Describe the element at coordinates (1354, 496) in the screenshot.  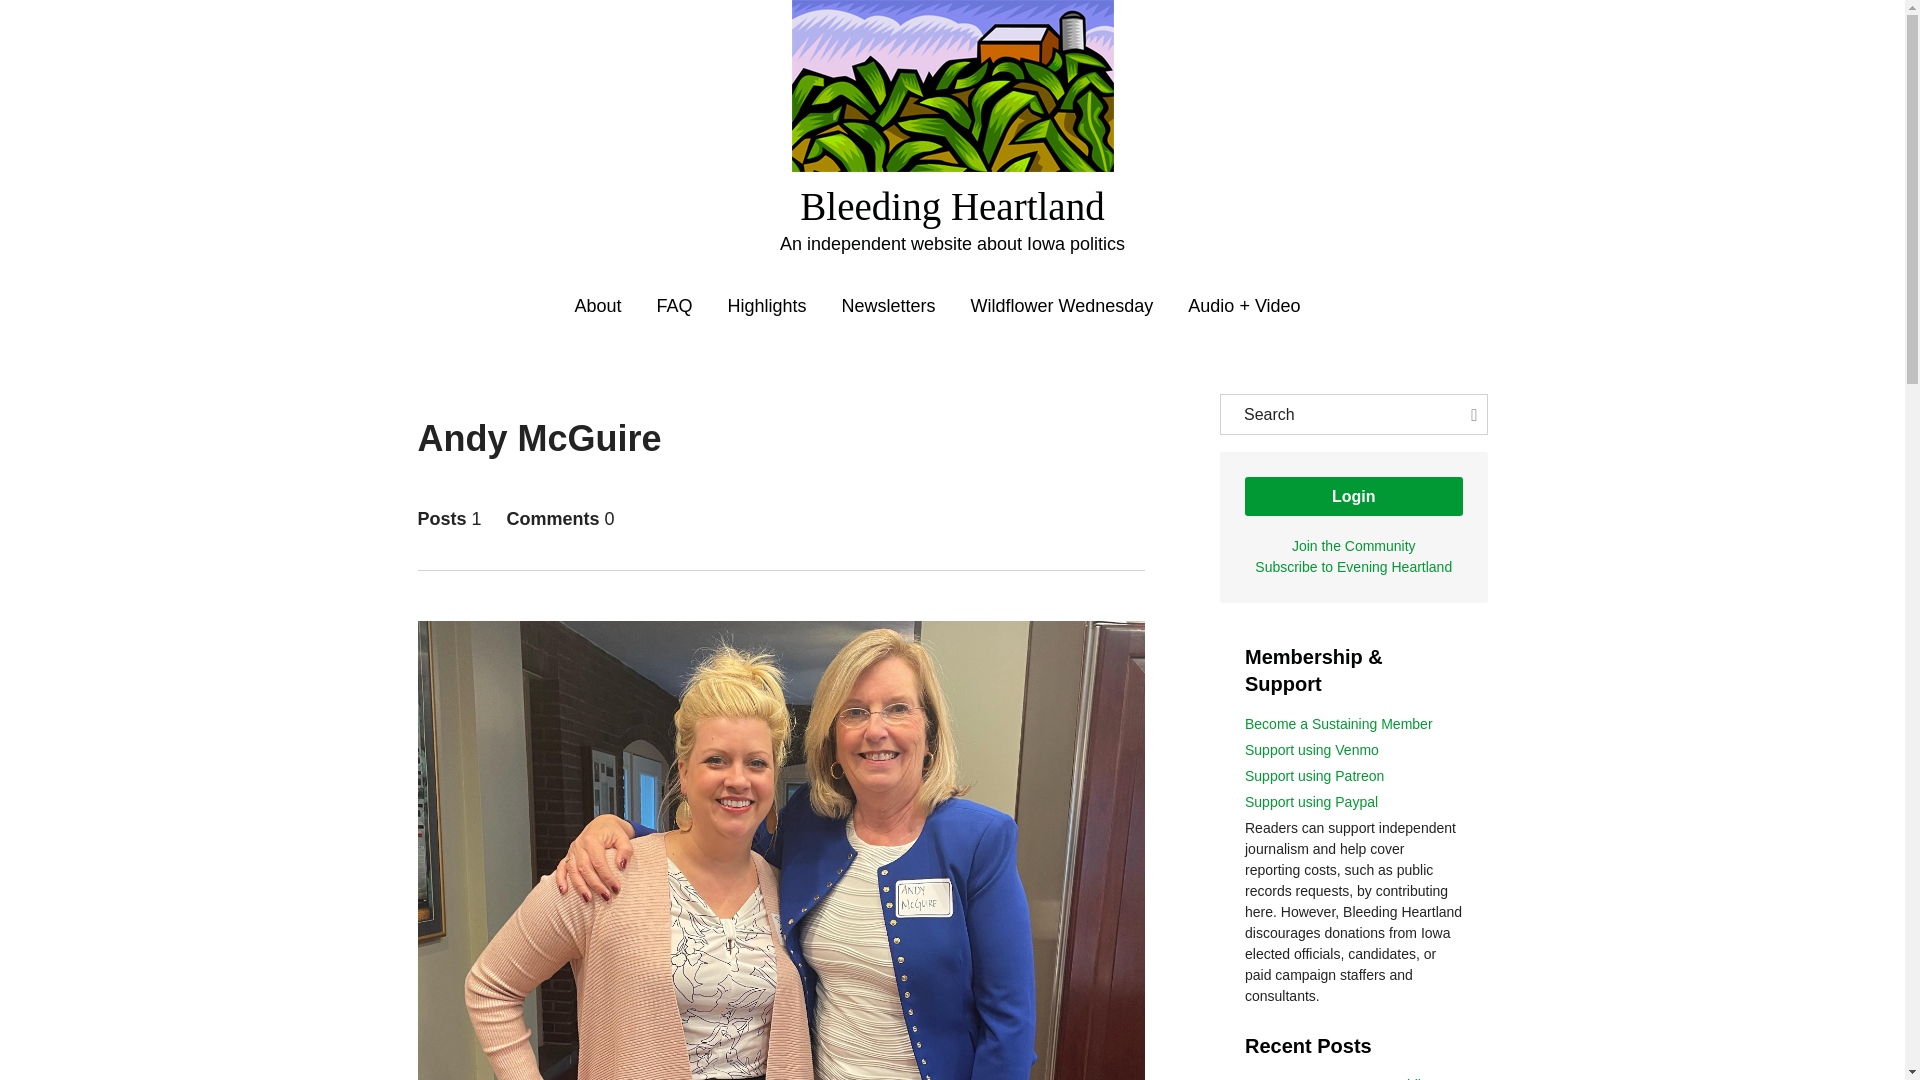
I see `Login` at that location.